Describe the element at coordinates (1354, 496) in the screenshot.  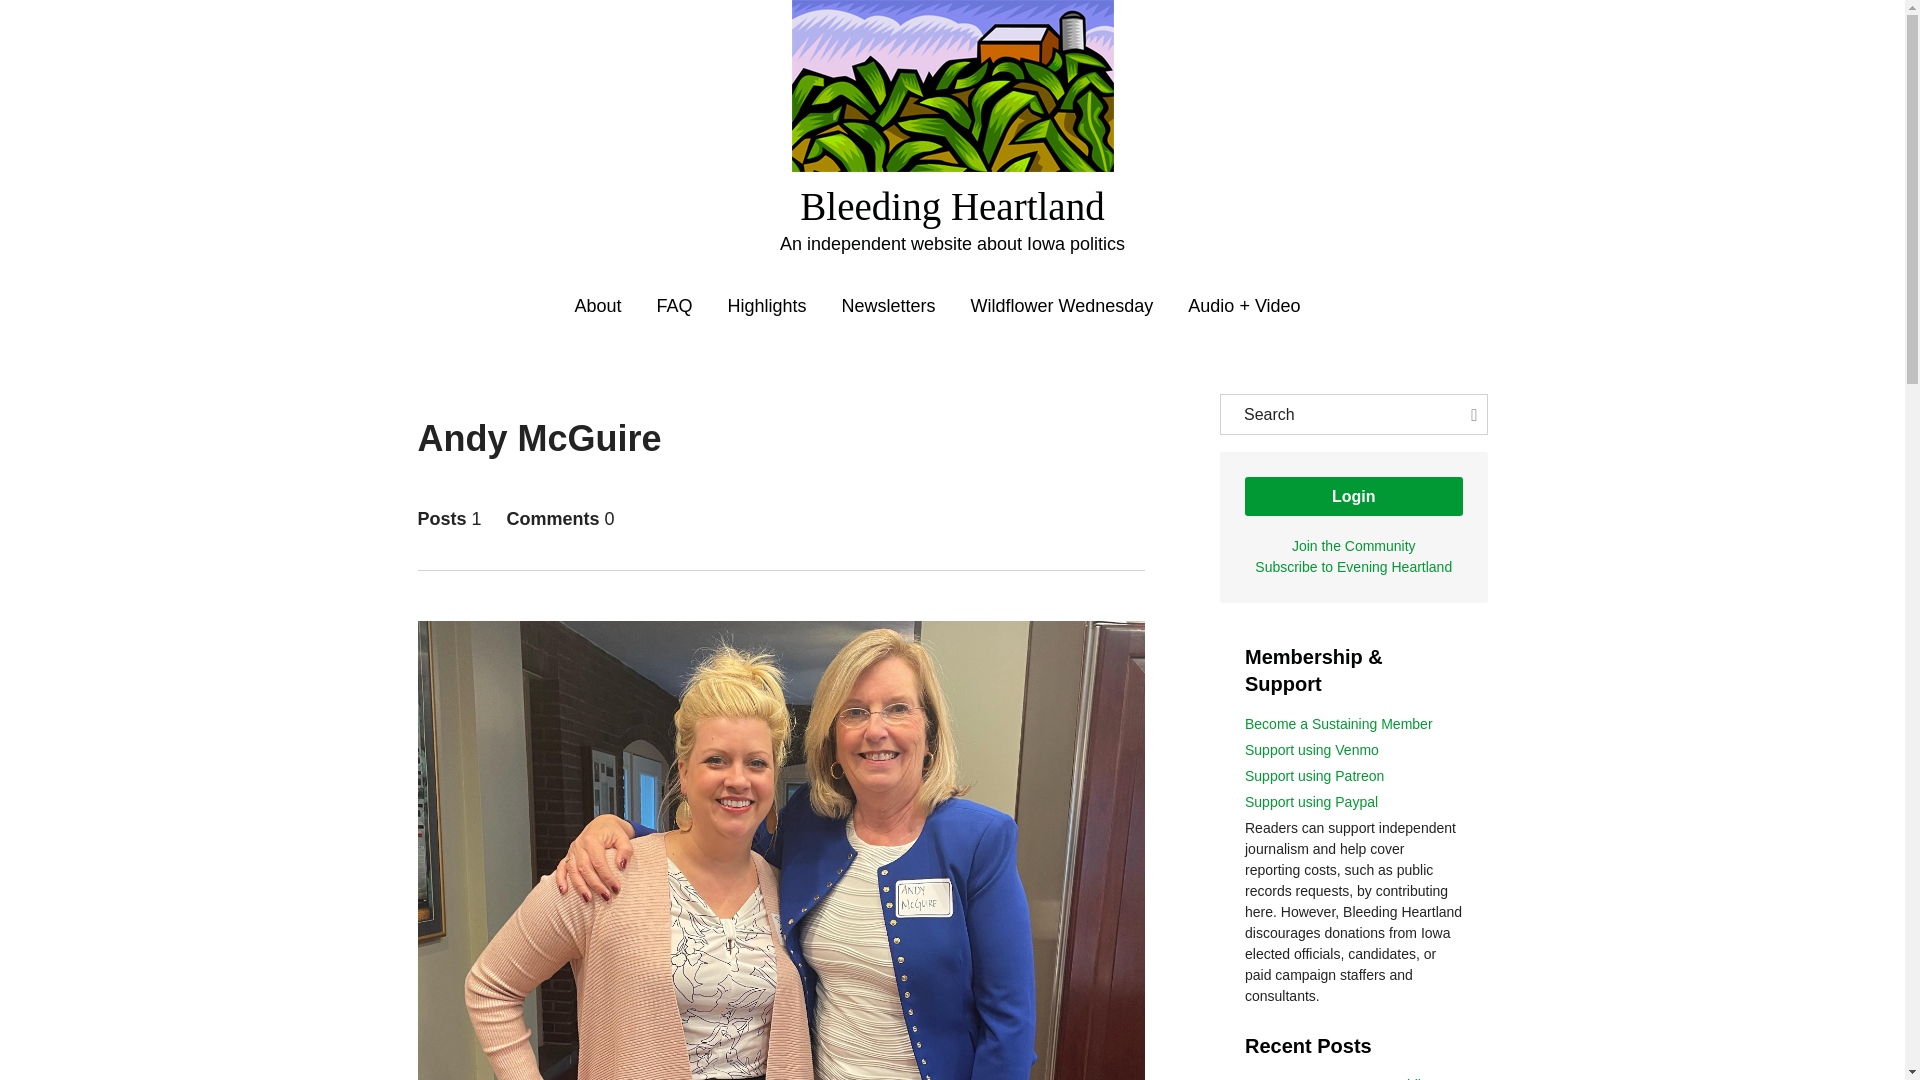
I see `Login` at that location.